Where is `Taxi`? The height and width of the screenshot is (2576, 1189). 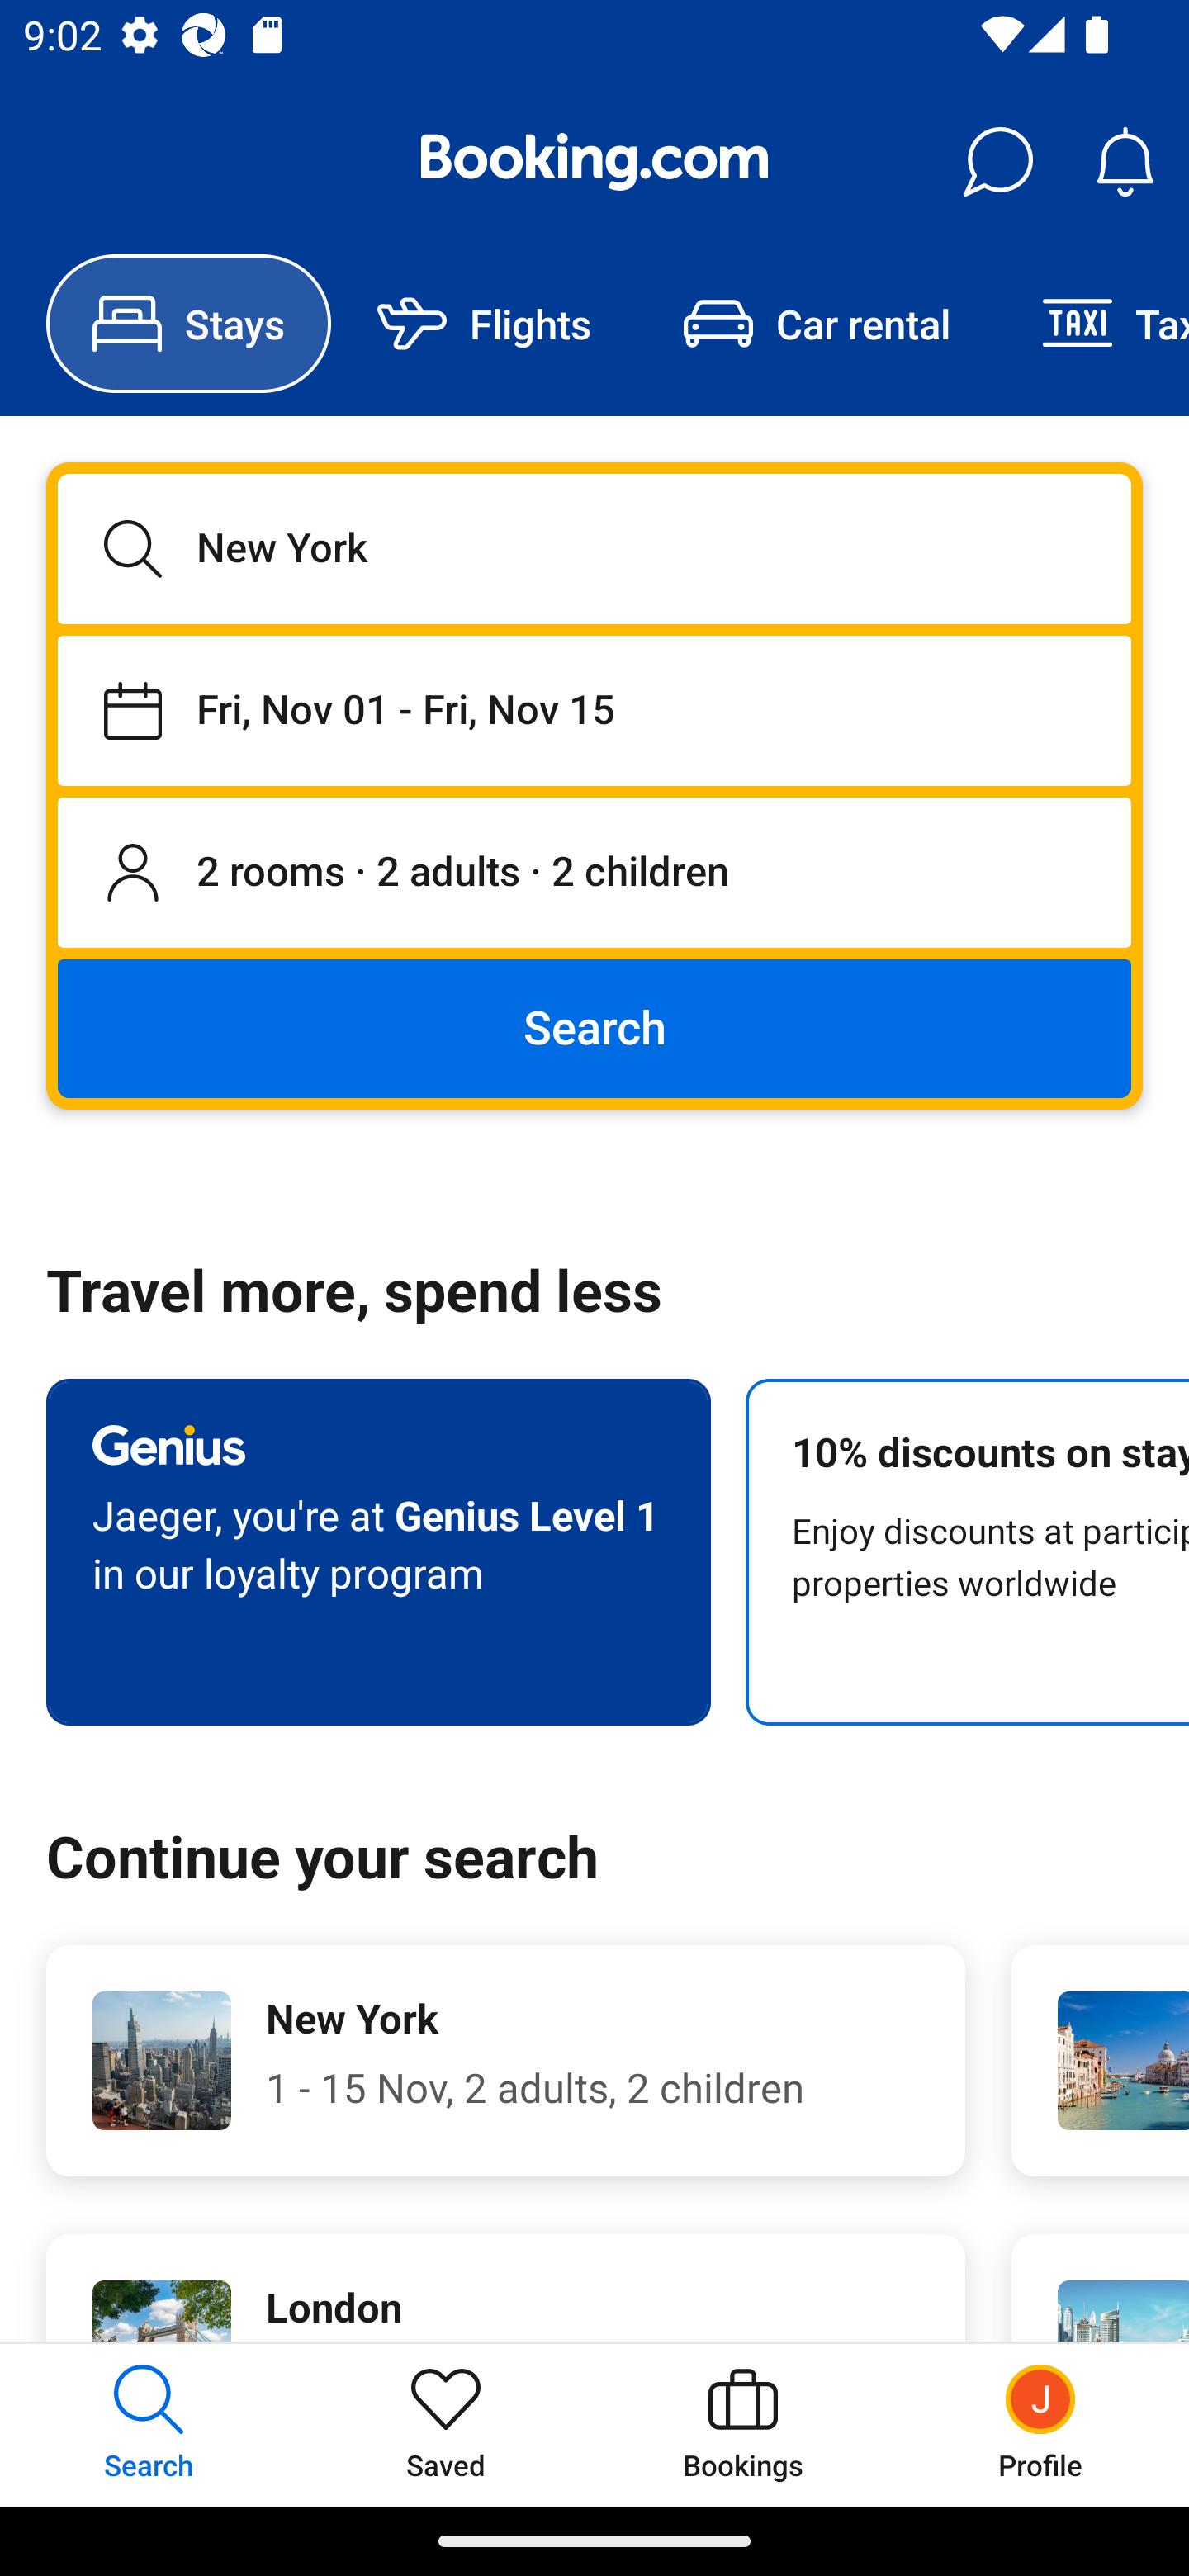 Taxi is located at coordinates (1092, 324).